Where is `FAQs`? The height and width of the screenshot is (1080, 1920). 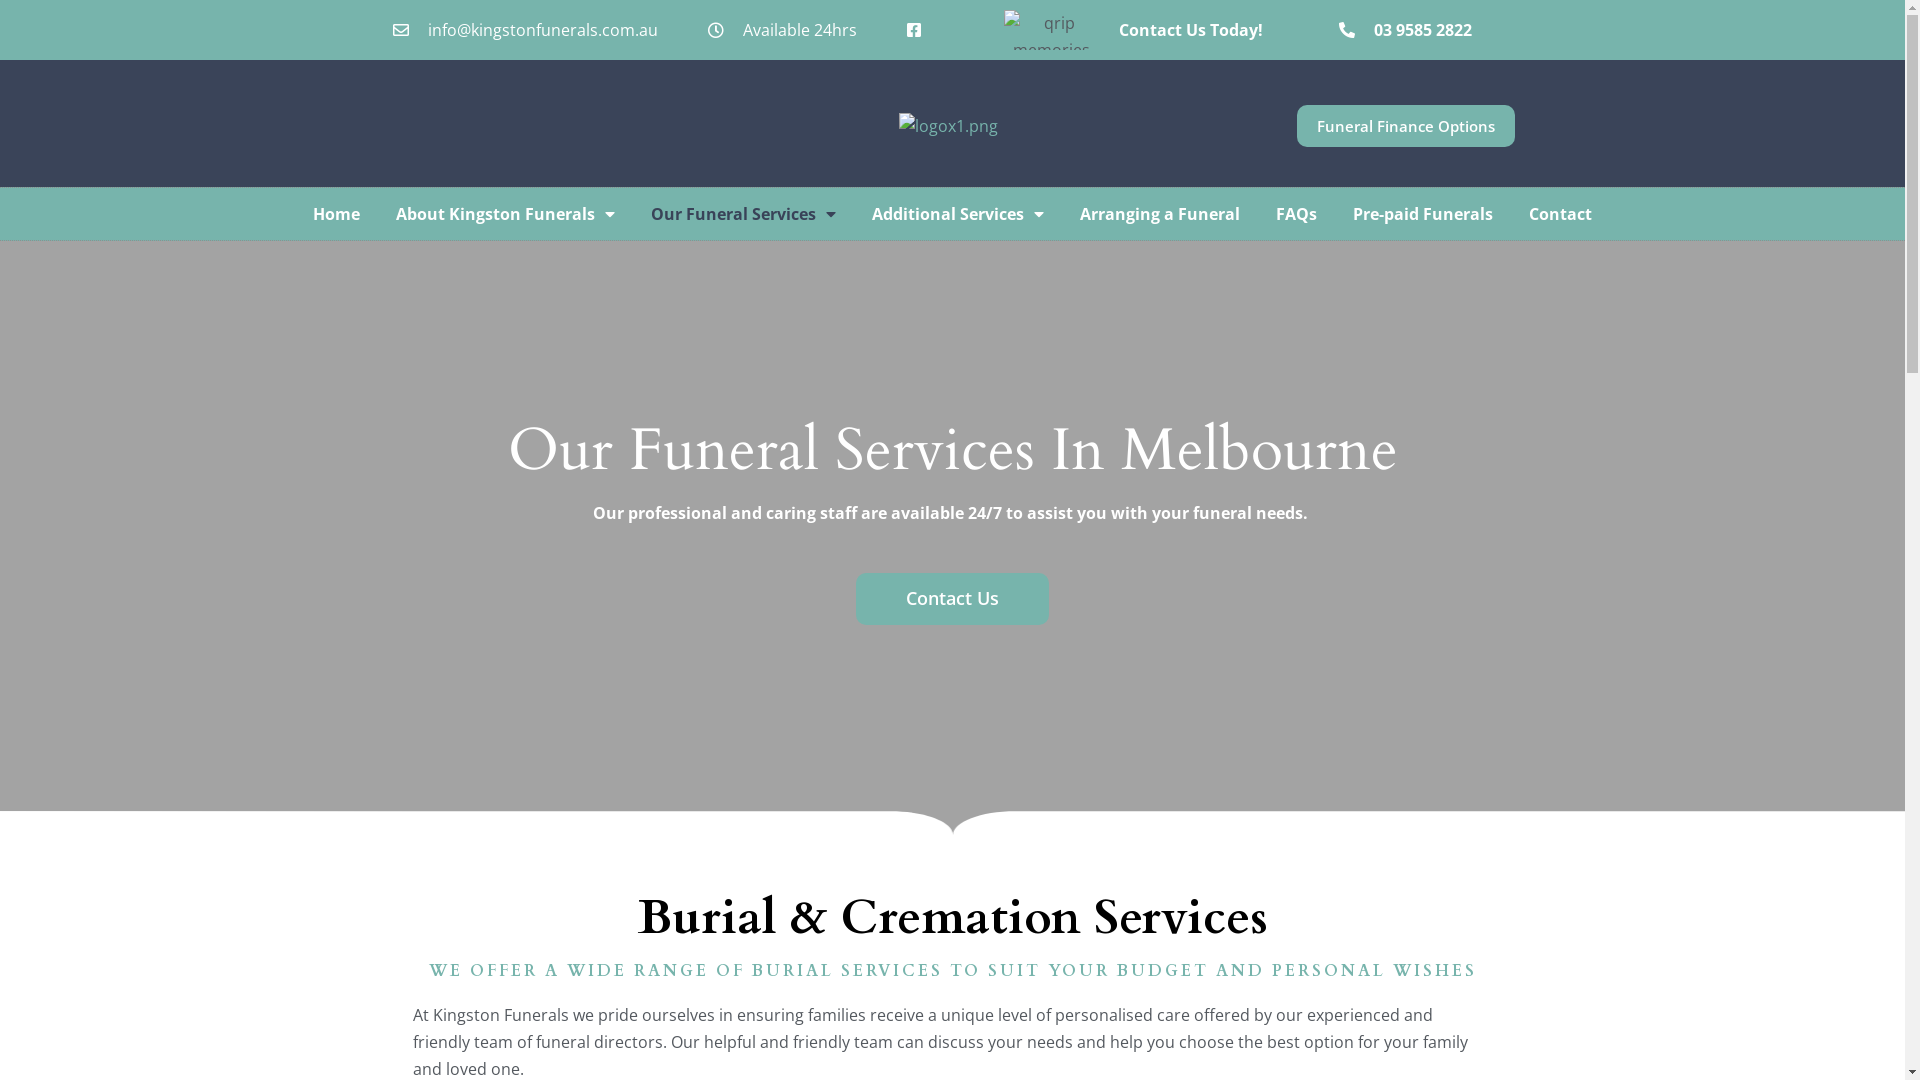 FAQs is located at coordinates (1296, 214).